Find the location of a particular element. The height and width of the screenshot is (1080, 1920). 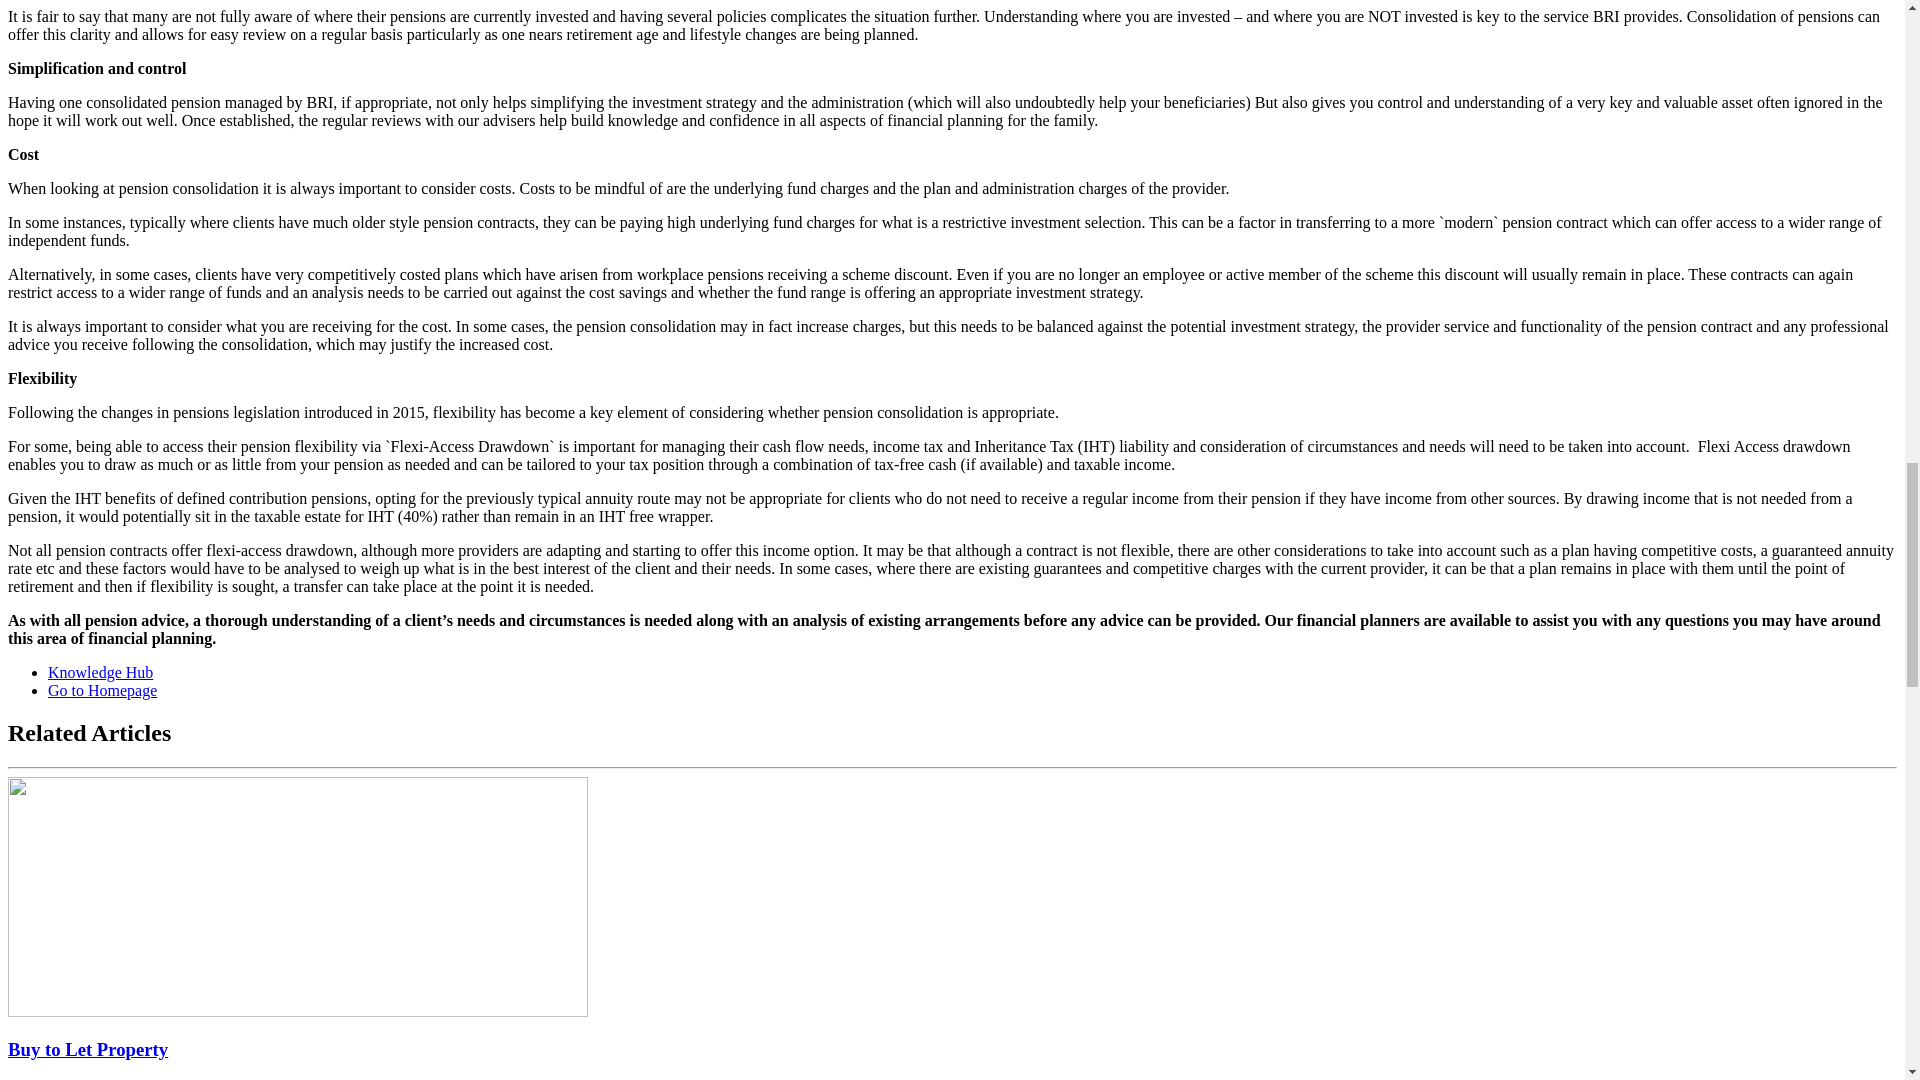

Buy to Let Property is located at coordinates (88, 1048).